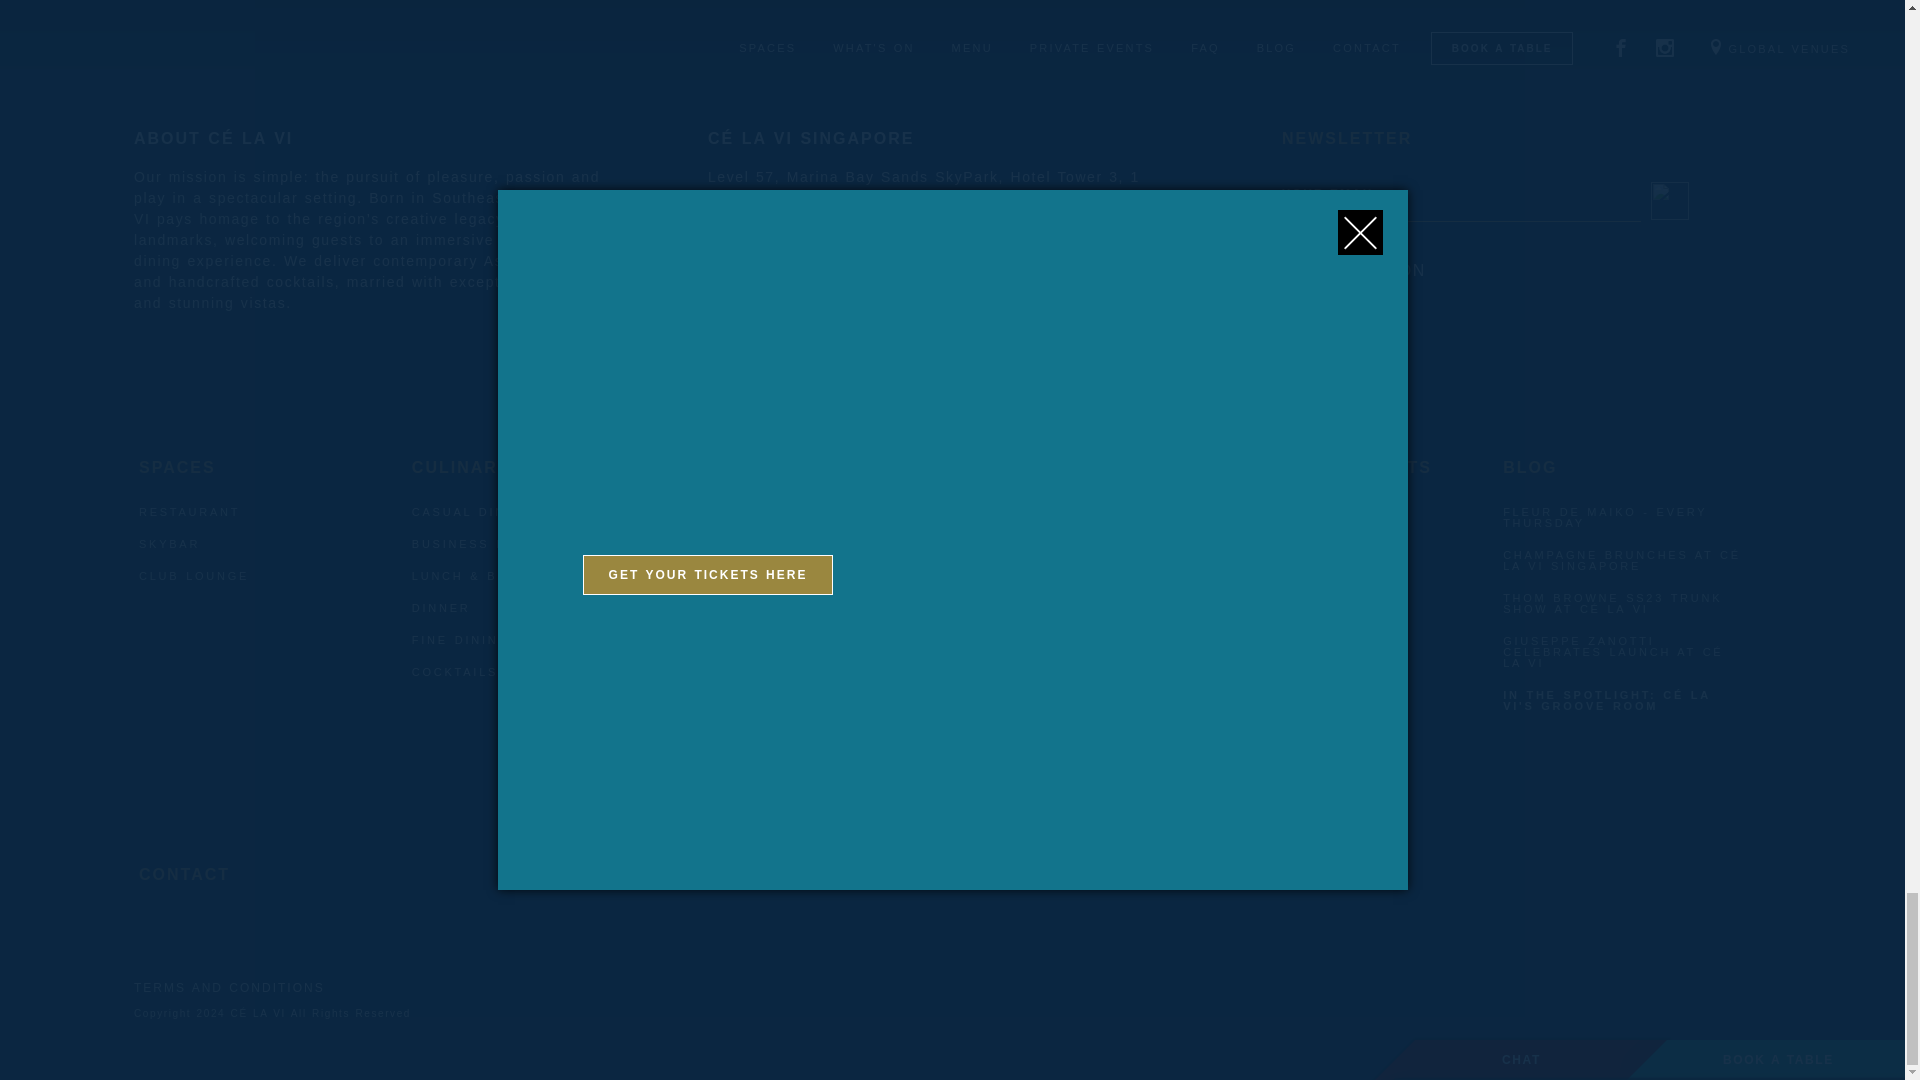  I want to click on FINE DINING, so click(461, 640).